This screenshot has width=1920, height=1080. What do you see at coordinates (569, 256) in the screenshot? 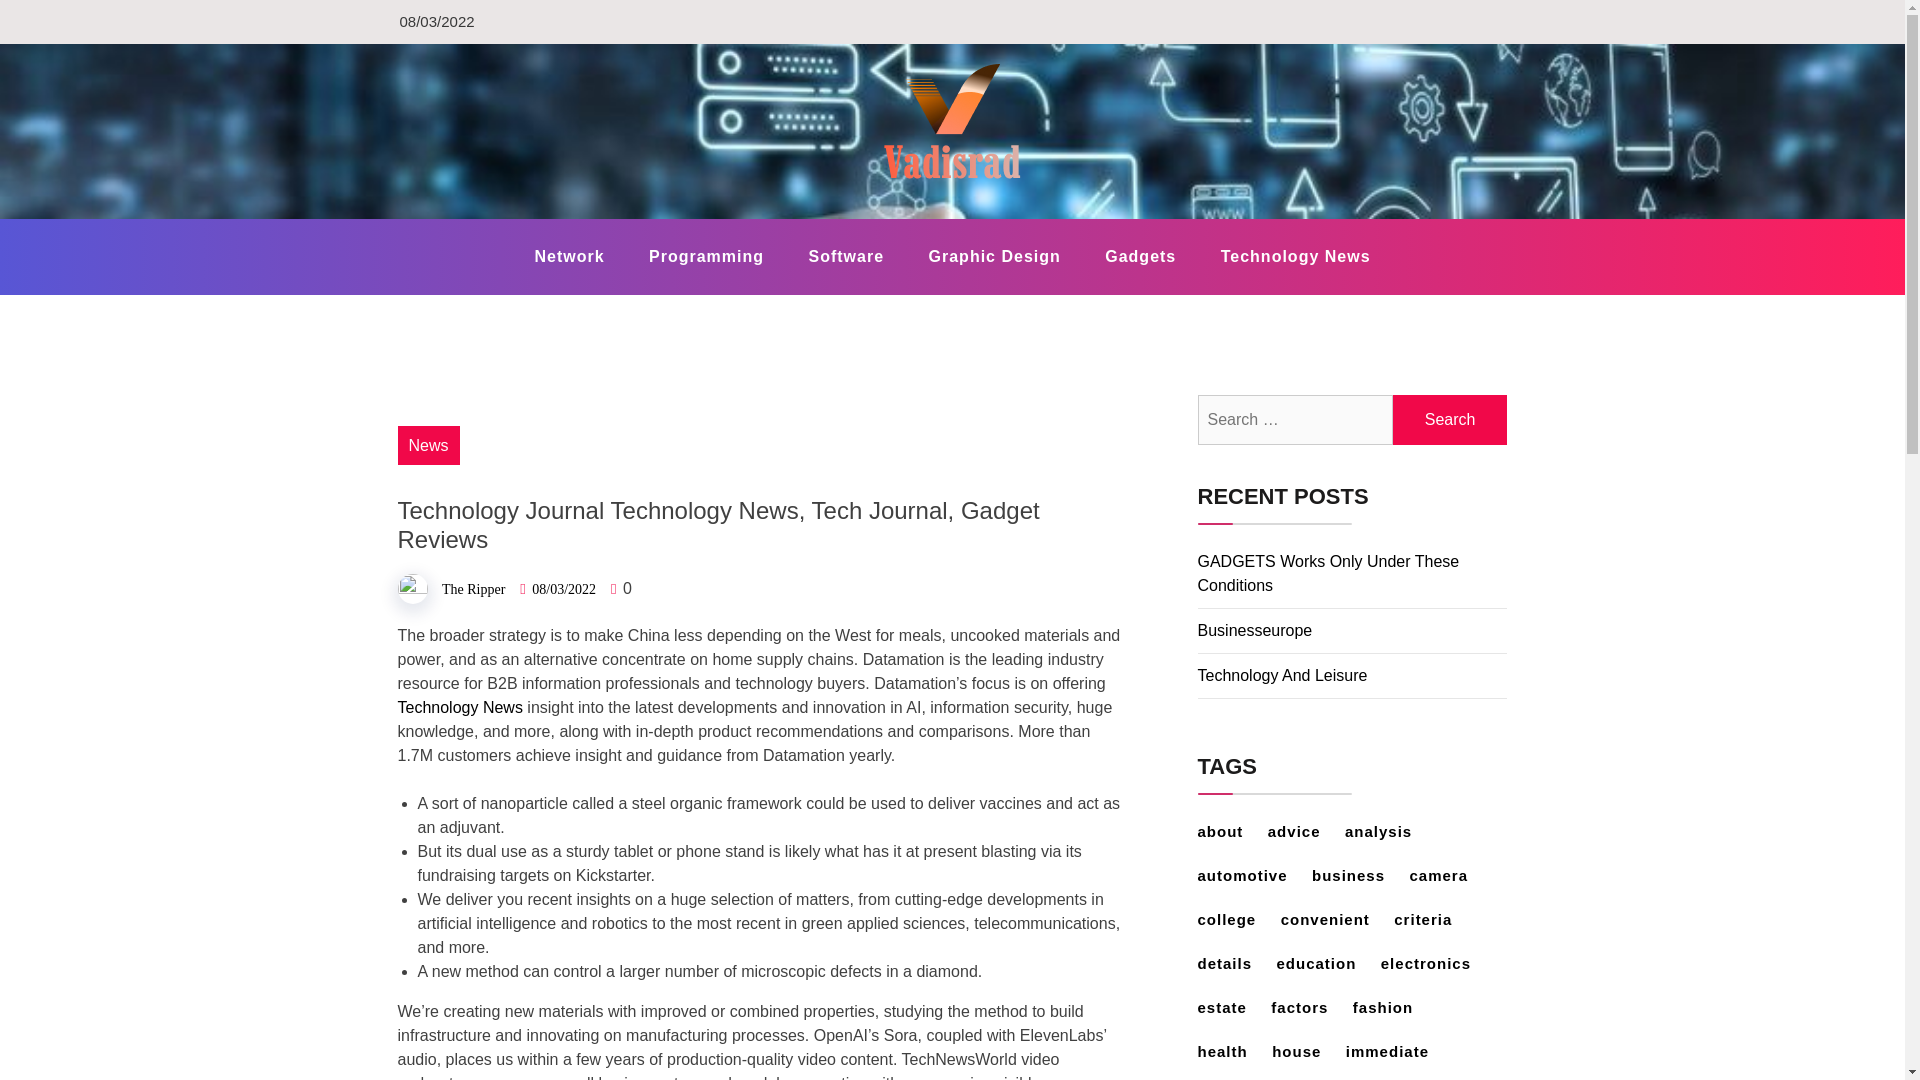
I see `Network` at bounding box center [569, 256].